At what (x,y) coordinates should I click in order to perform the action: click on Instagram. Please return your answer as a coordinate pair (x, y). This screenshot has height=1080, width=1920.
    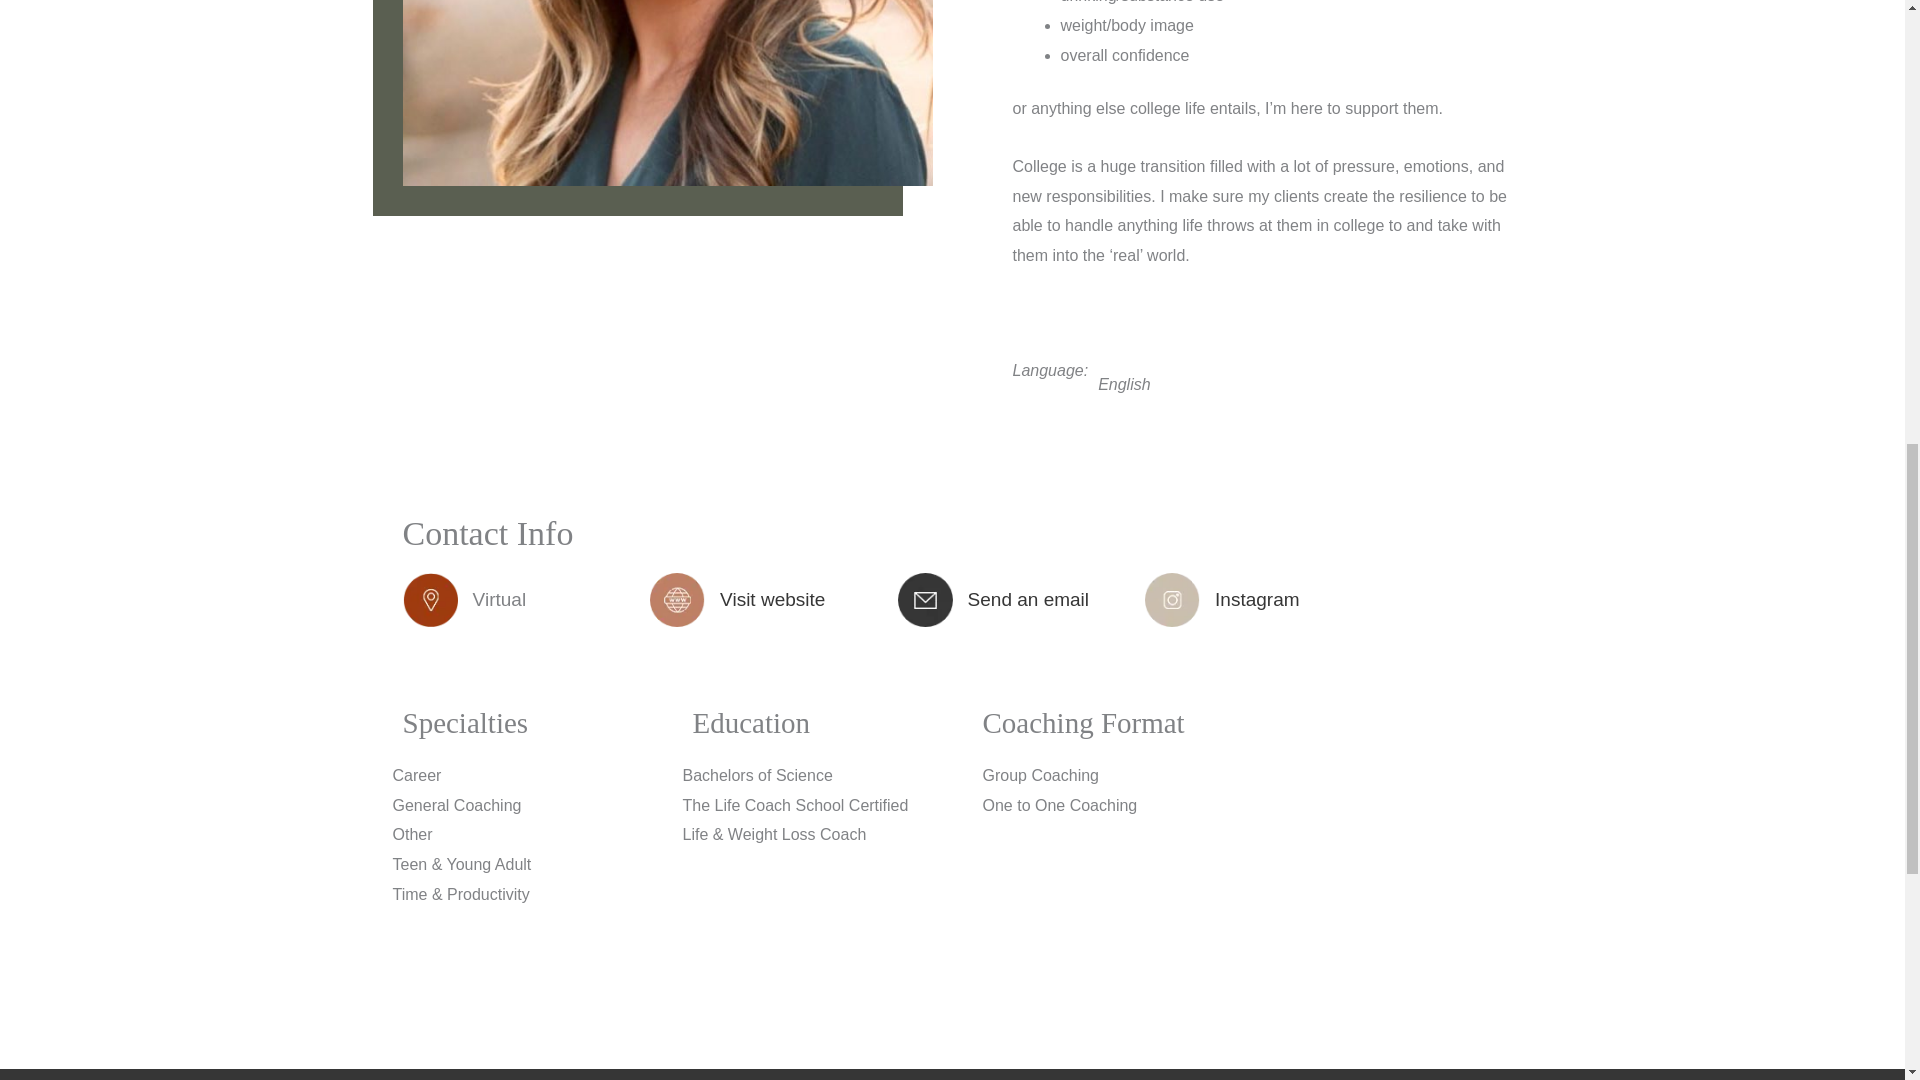
    Looking at the image, I should click on (1257, 599).